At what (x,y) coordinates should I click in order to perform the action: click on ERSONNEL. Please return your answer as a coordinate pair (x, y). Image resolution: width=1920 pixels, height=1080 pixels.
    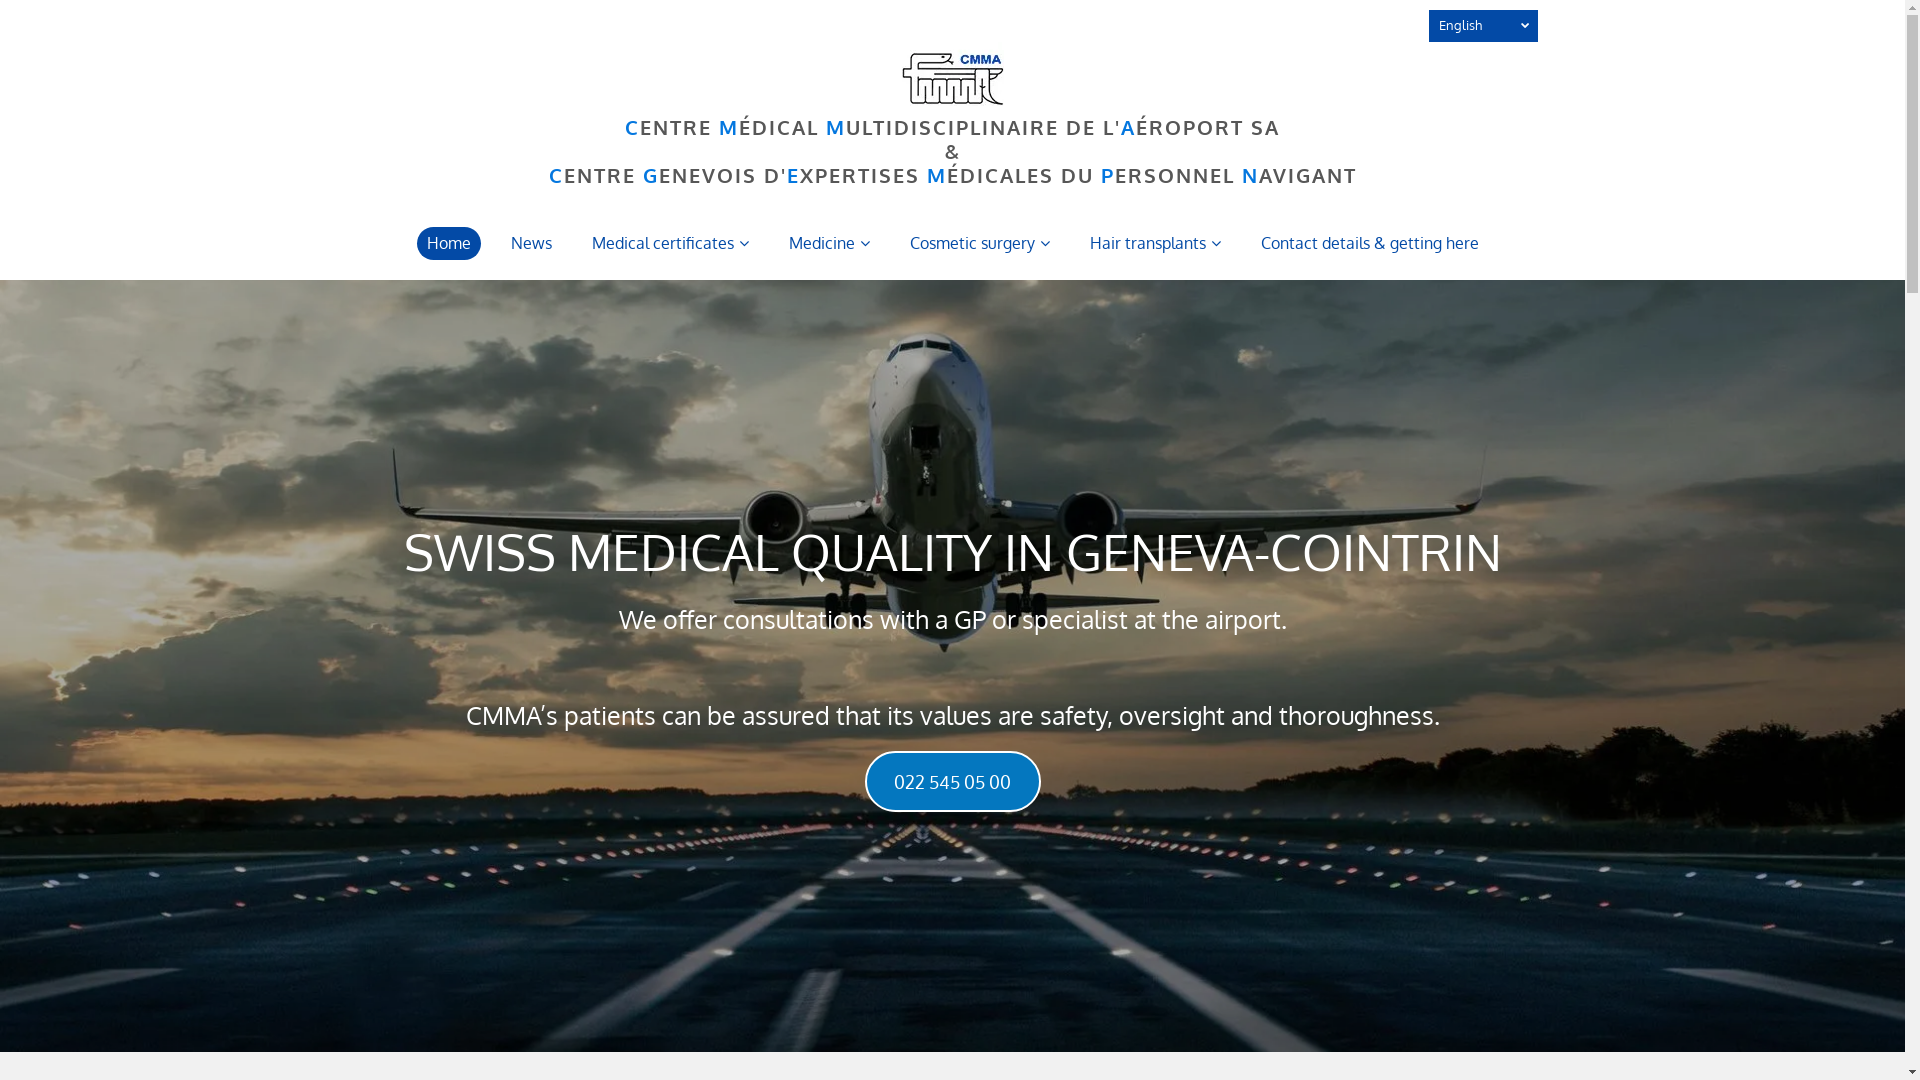
    Looking at the image, I should click on (1174, 175).